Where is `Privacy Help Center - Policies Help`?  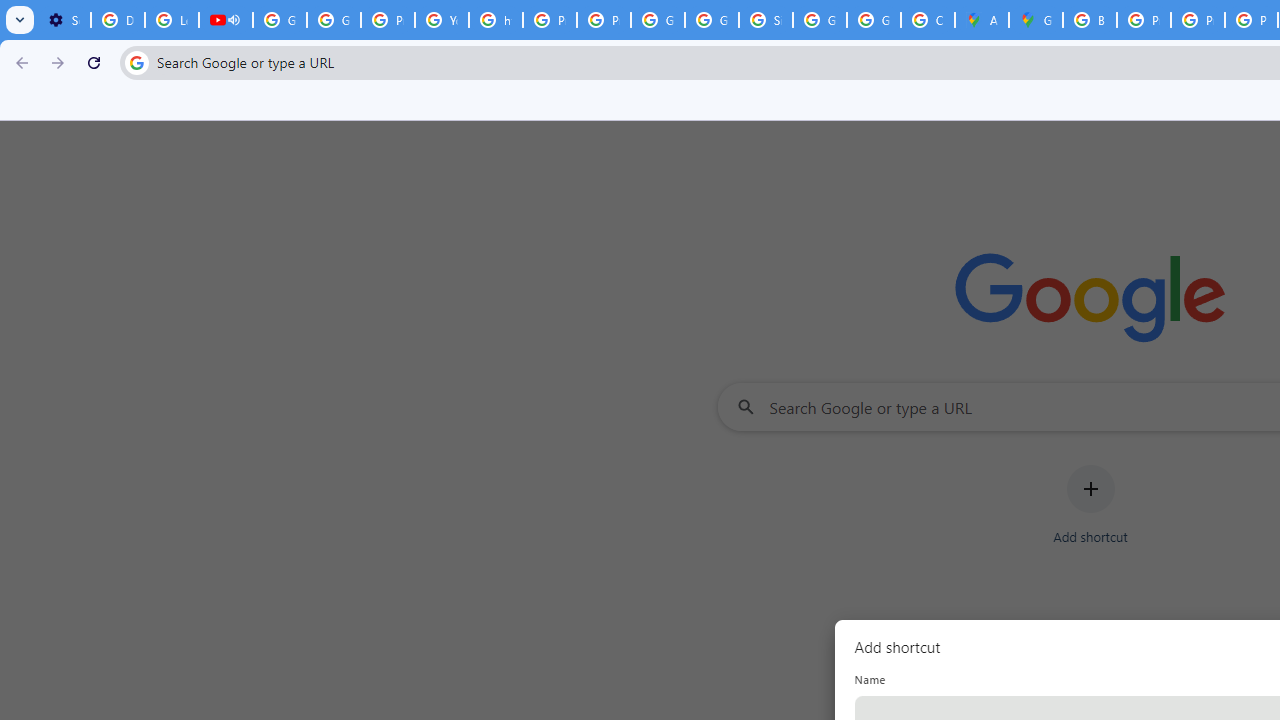
Privacy Help Center - Policies Help is located at coordinates (1198, 20).